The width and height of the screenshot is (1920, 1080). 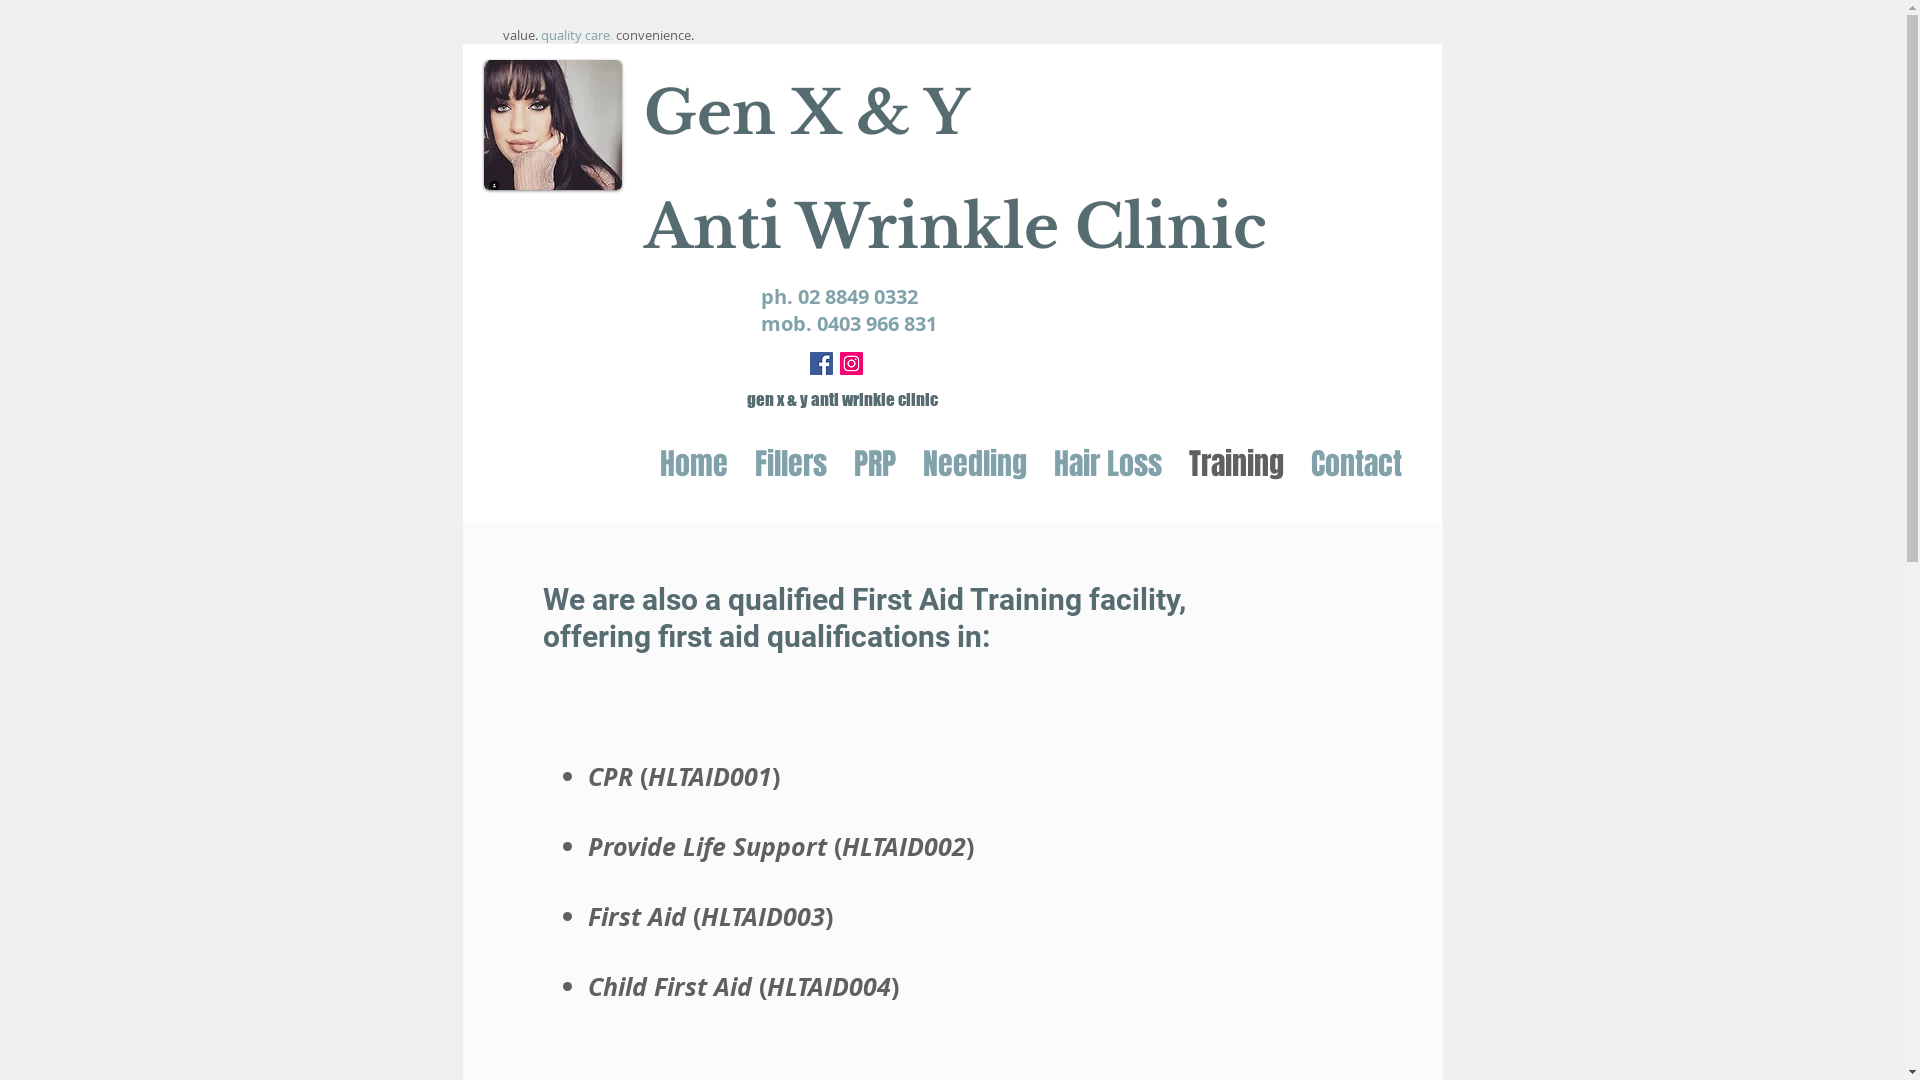 What do you see at coordinates (1356, 464) in the screenshot?
I see `Contact` at bounding box center [1356, 464].